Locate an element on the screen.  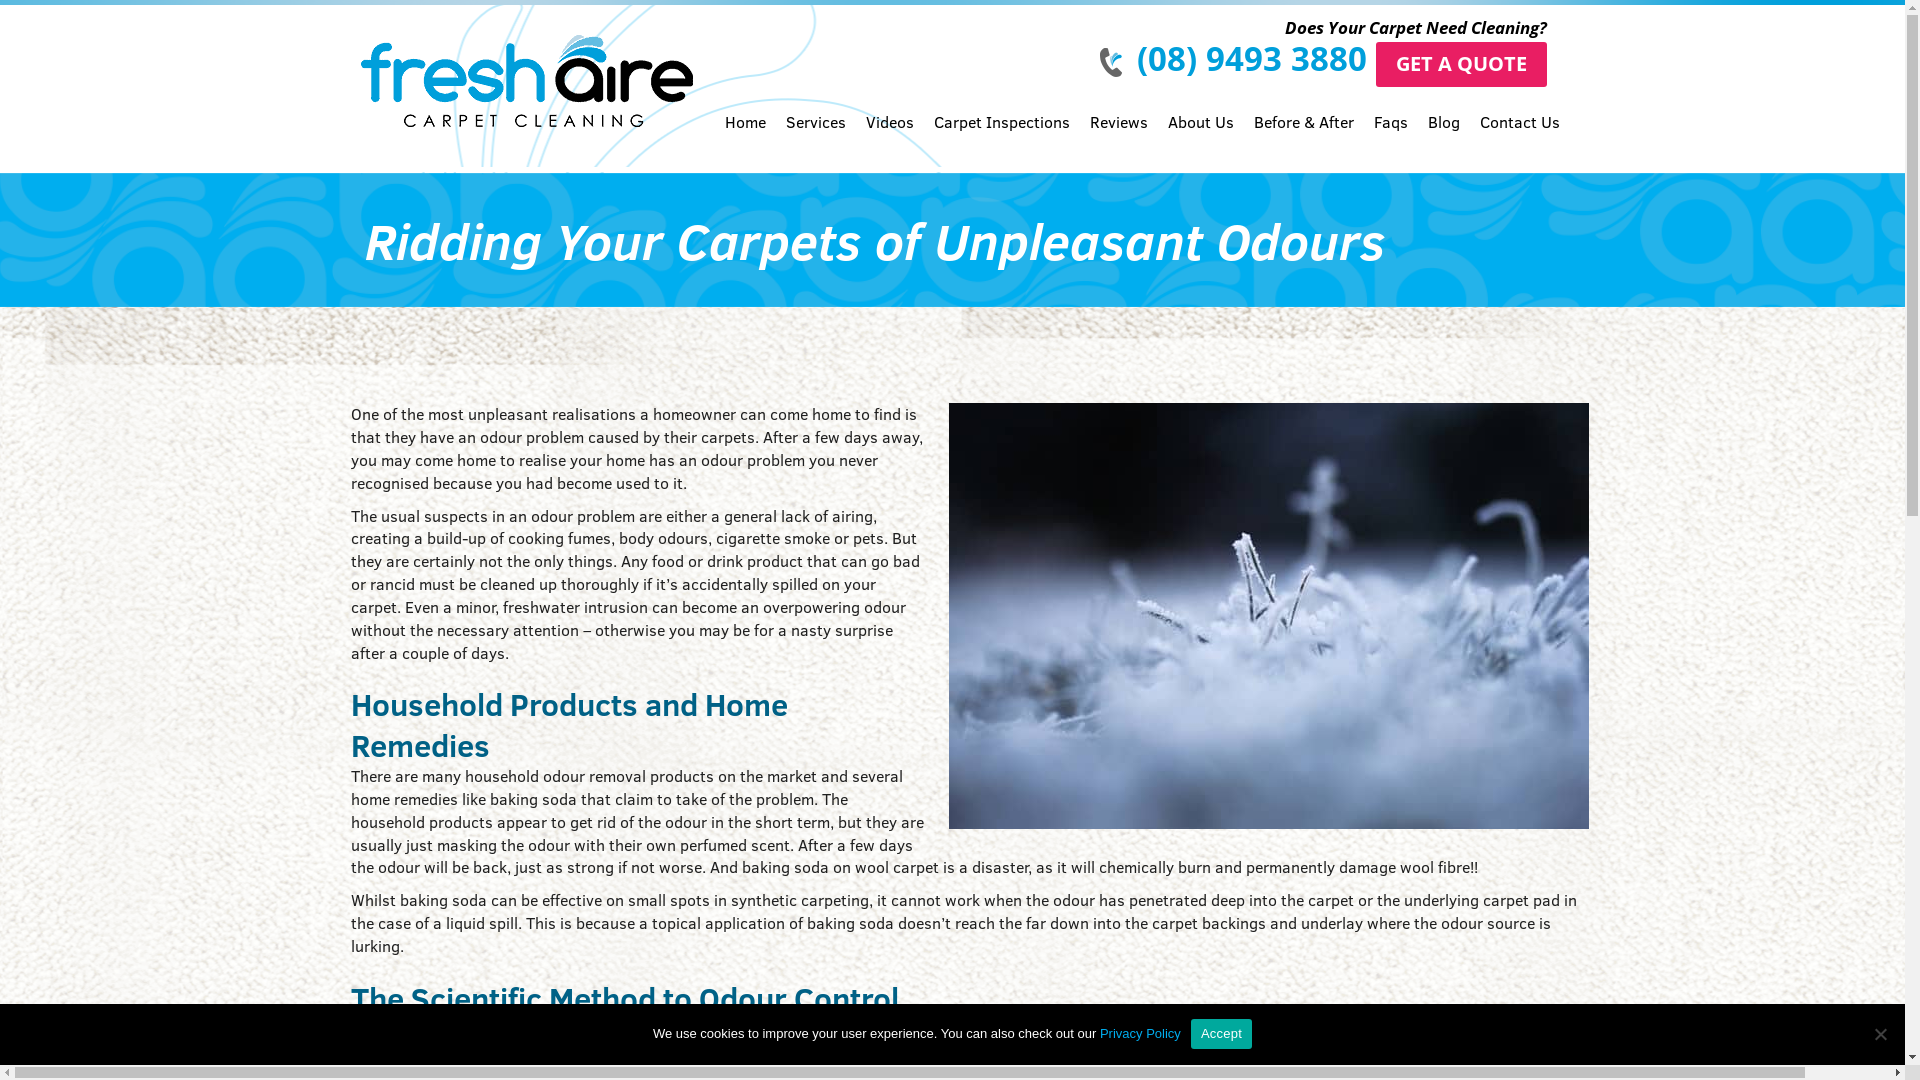
Blog is located at coordinates (1444, 140).